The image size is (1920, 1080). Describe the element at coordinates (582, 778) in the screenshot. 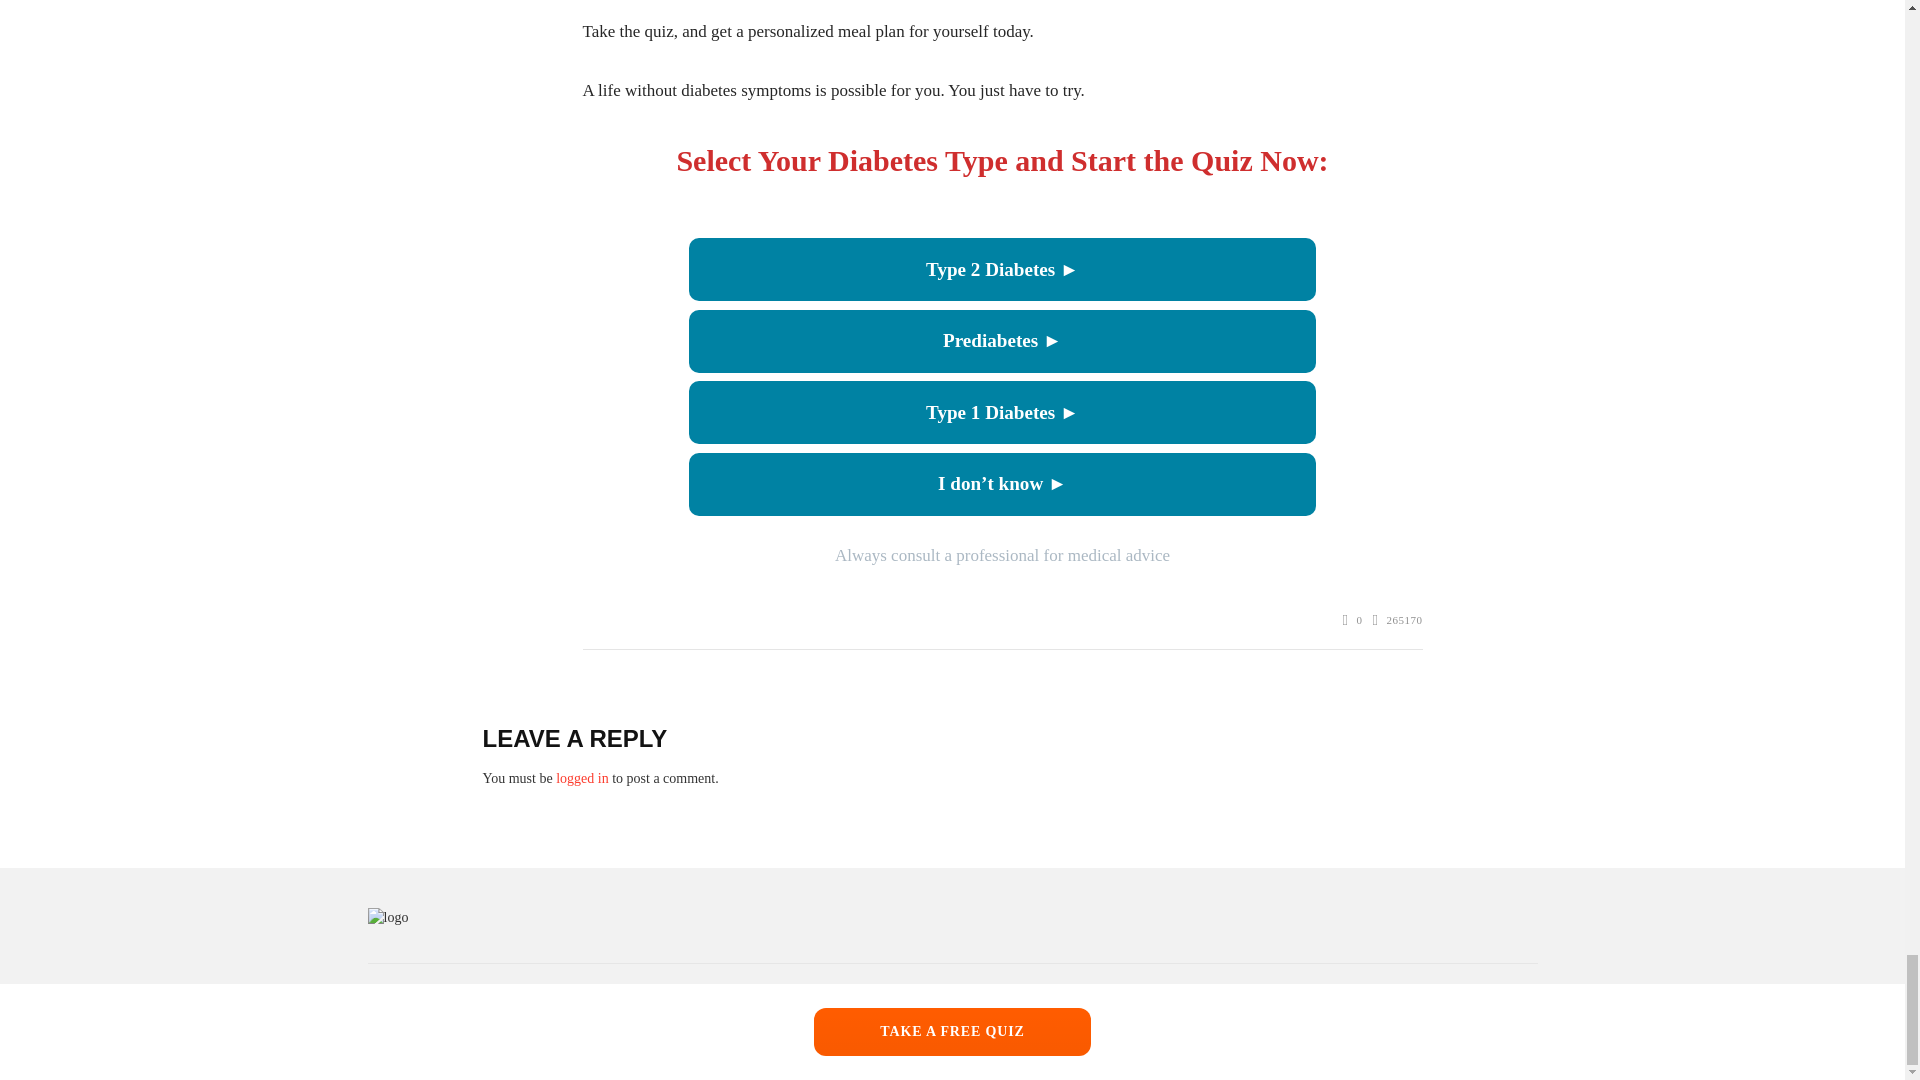

I see `logged in` at that location.